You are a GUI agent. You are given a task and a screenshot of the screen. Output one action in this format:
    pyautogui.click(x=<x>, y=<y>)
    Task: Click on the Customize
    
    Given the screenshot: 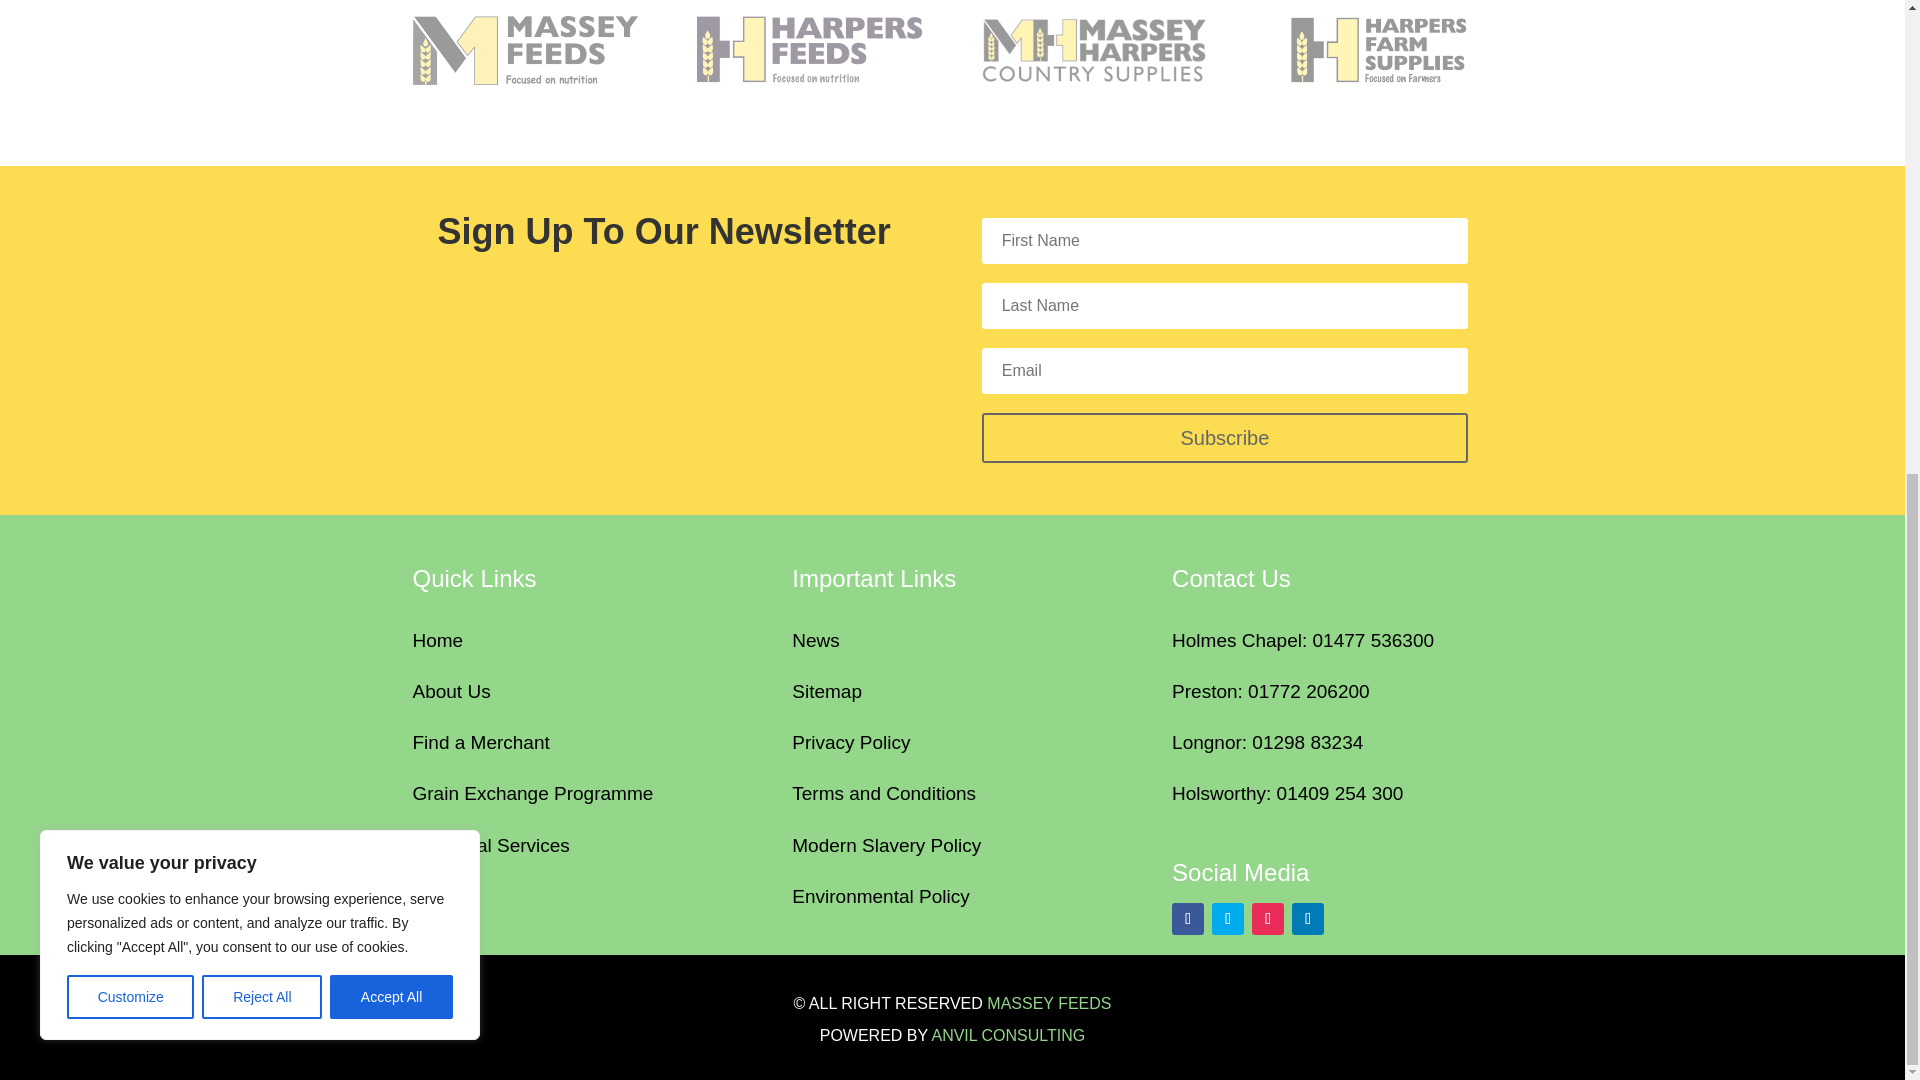 What is the action you would take?
    pyautogui.click(x=130, y=157)
    